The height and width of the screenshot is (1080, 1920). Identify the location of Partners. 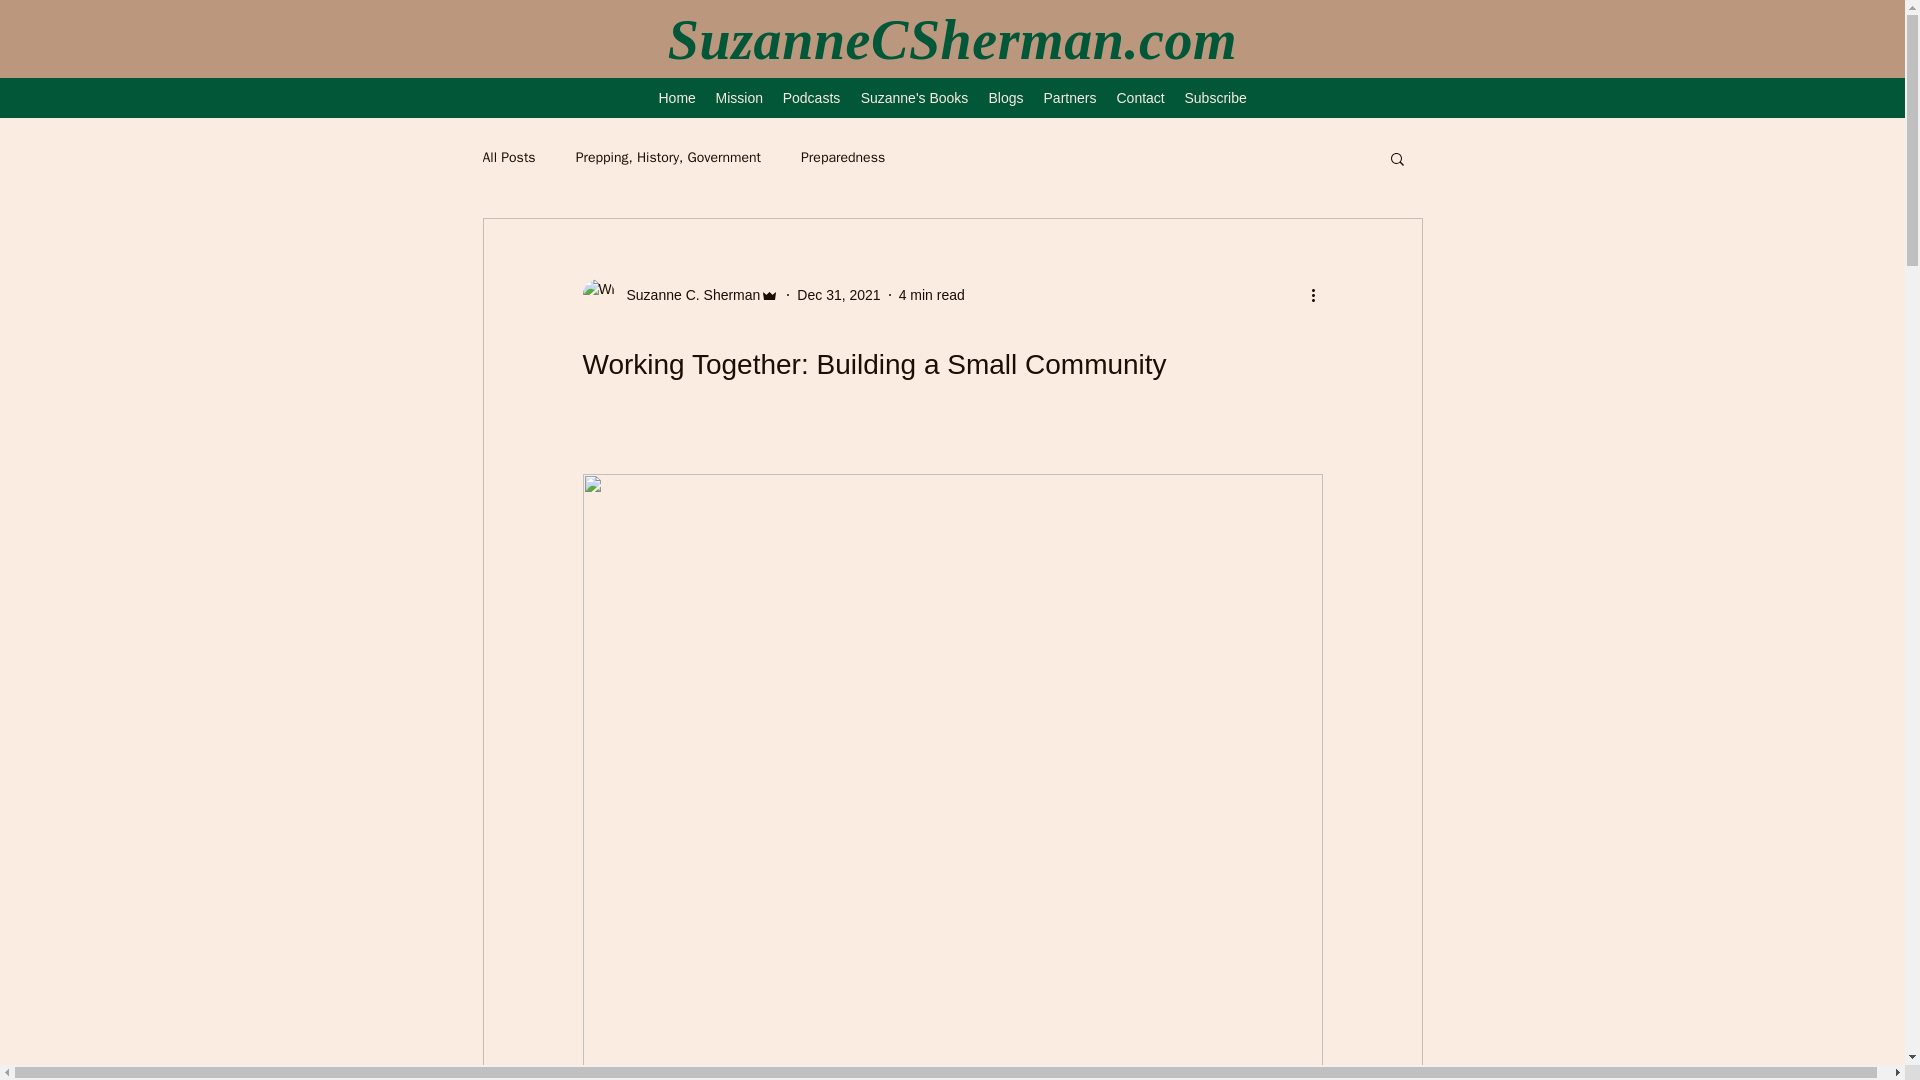
(1070, 98).